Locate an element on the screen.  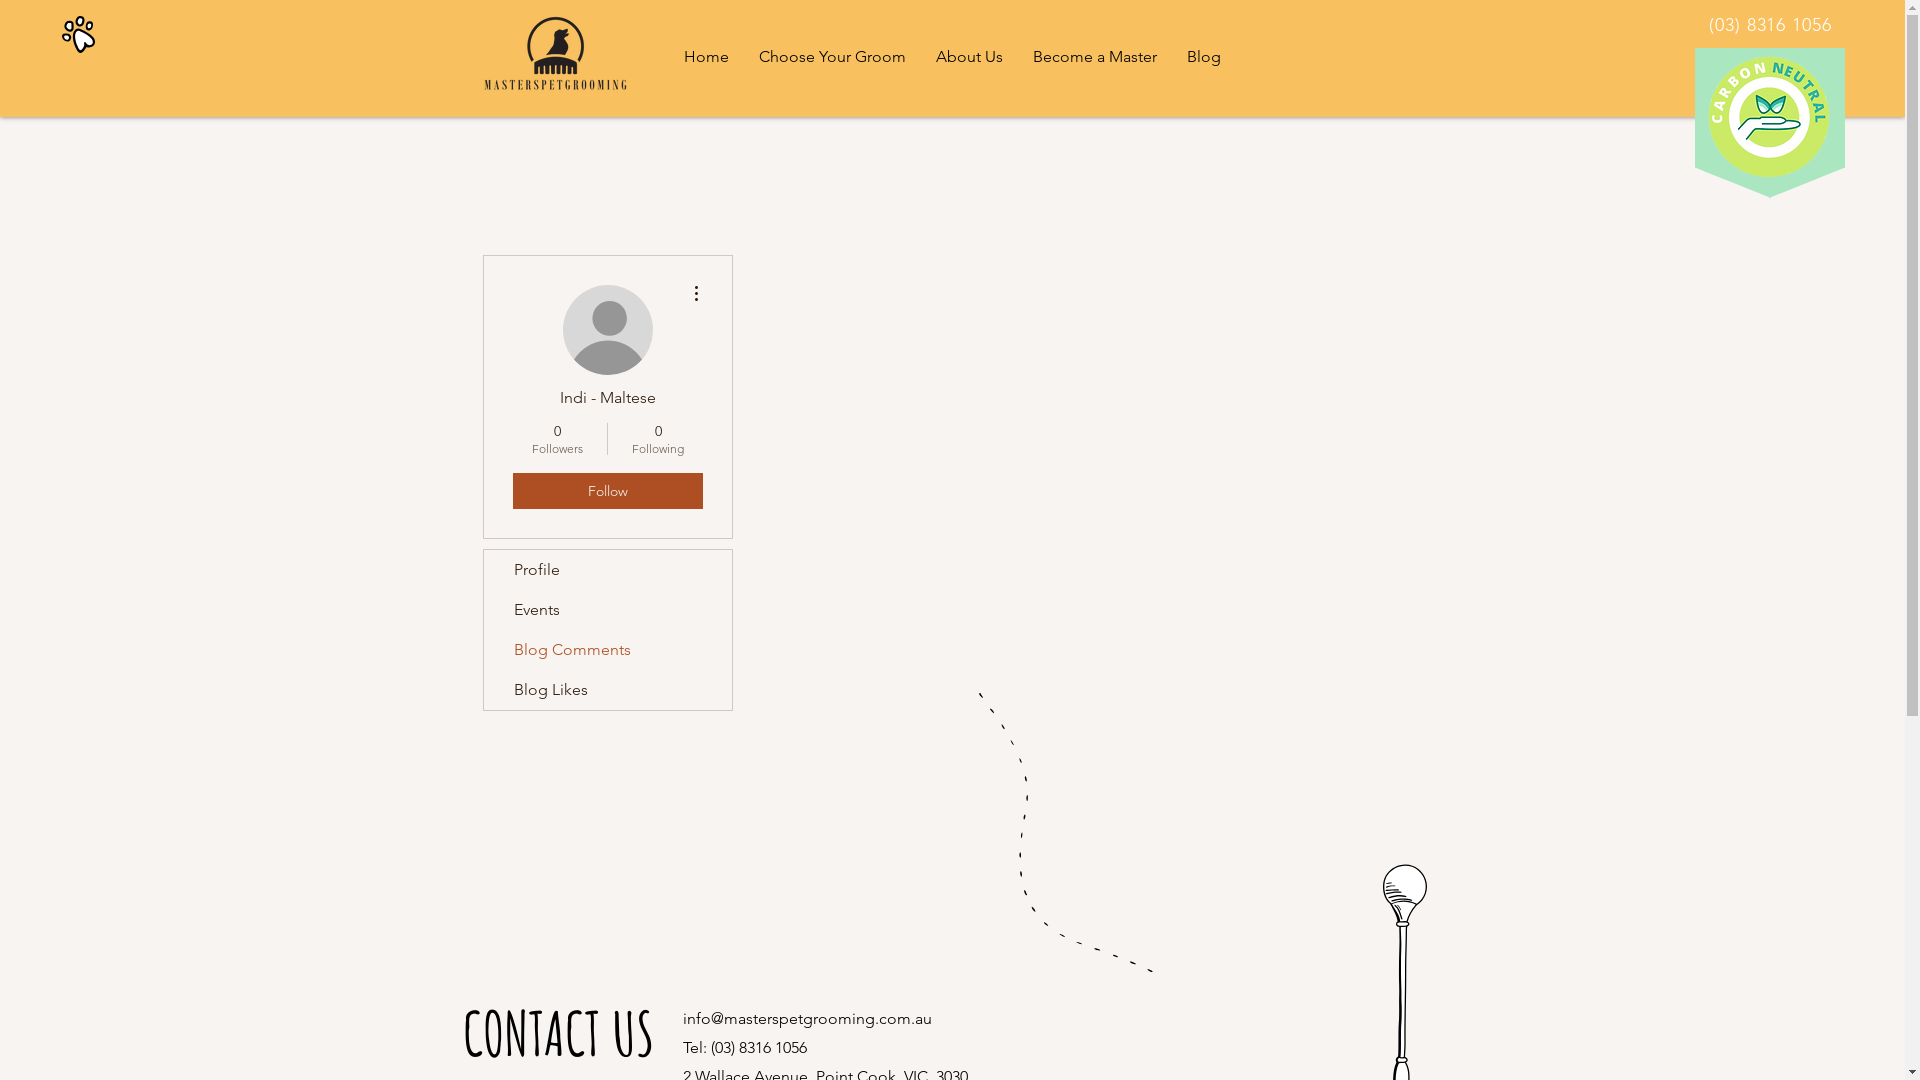
Choose Your Groom is located at coordinates (832, 57).